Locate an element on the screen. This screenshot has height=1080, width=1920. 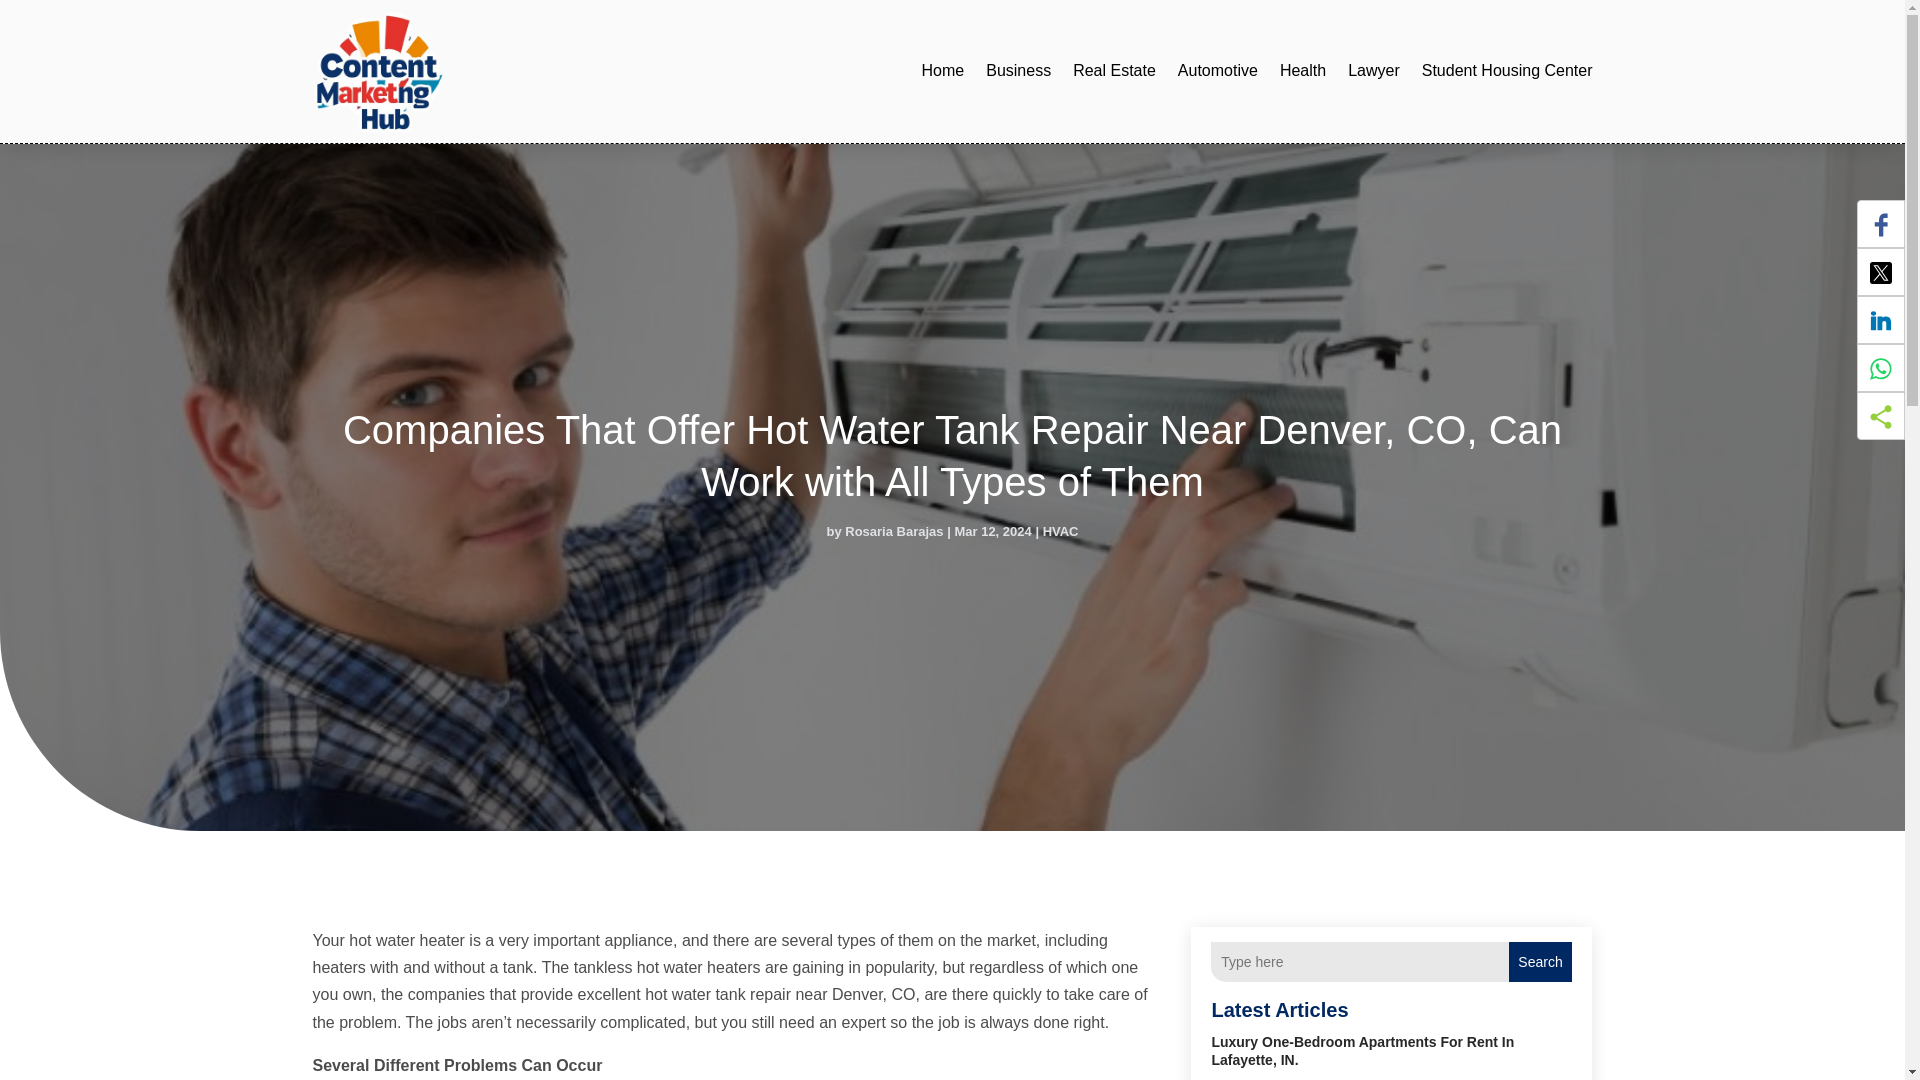
Rosaria Barajas is located at coordinates (893, 530).